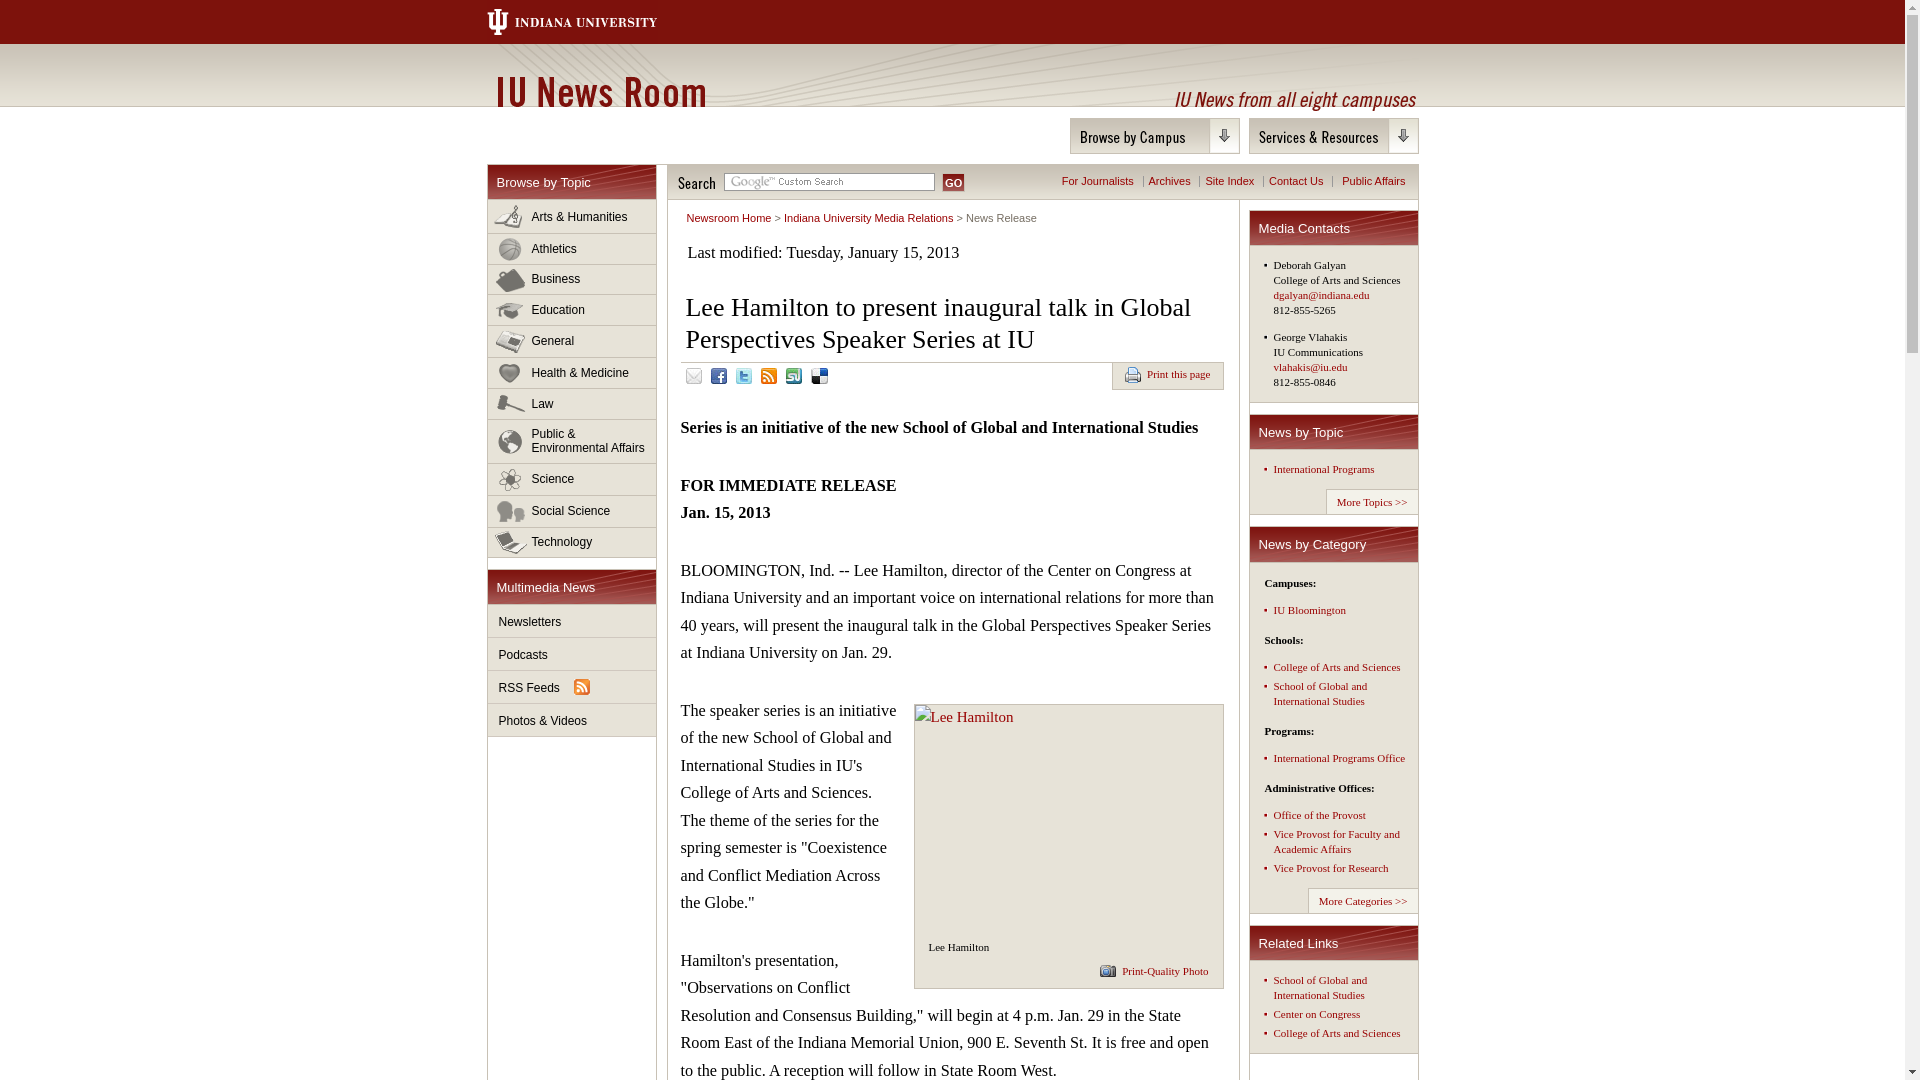 The height and width of the screenshot is (1080, 1920). Describe the element at coordinates (572, 310) in the screenshot. I see `Education` at that location.